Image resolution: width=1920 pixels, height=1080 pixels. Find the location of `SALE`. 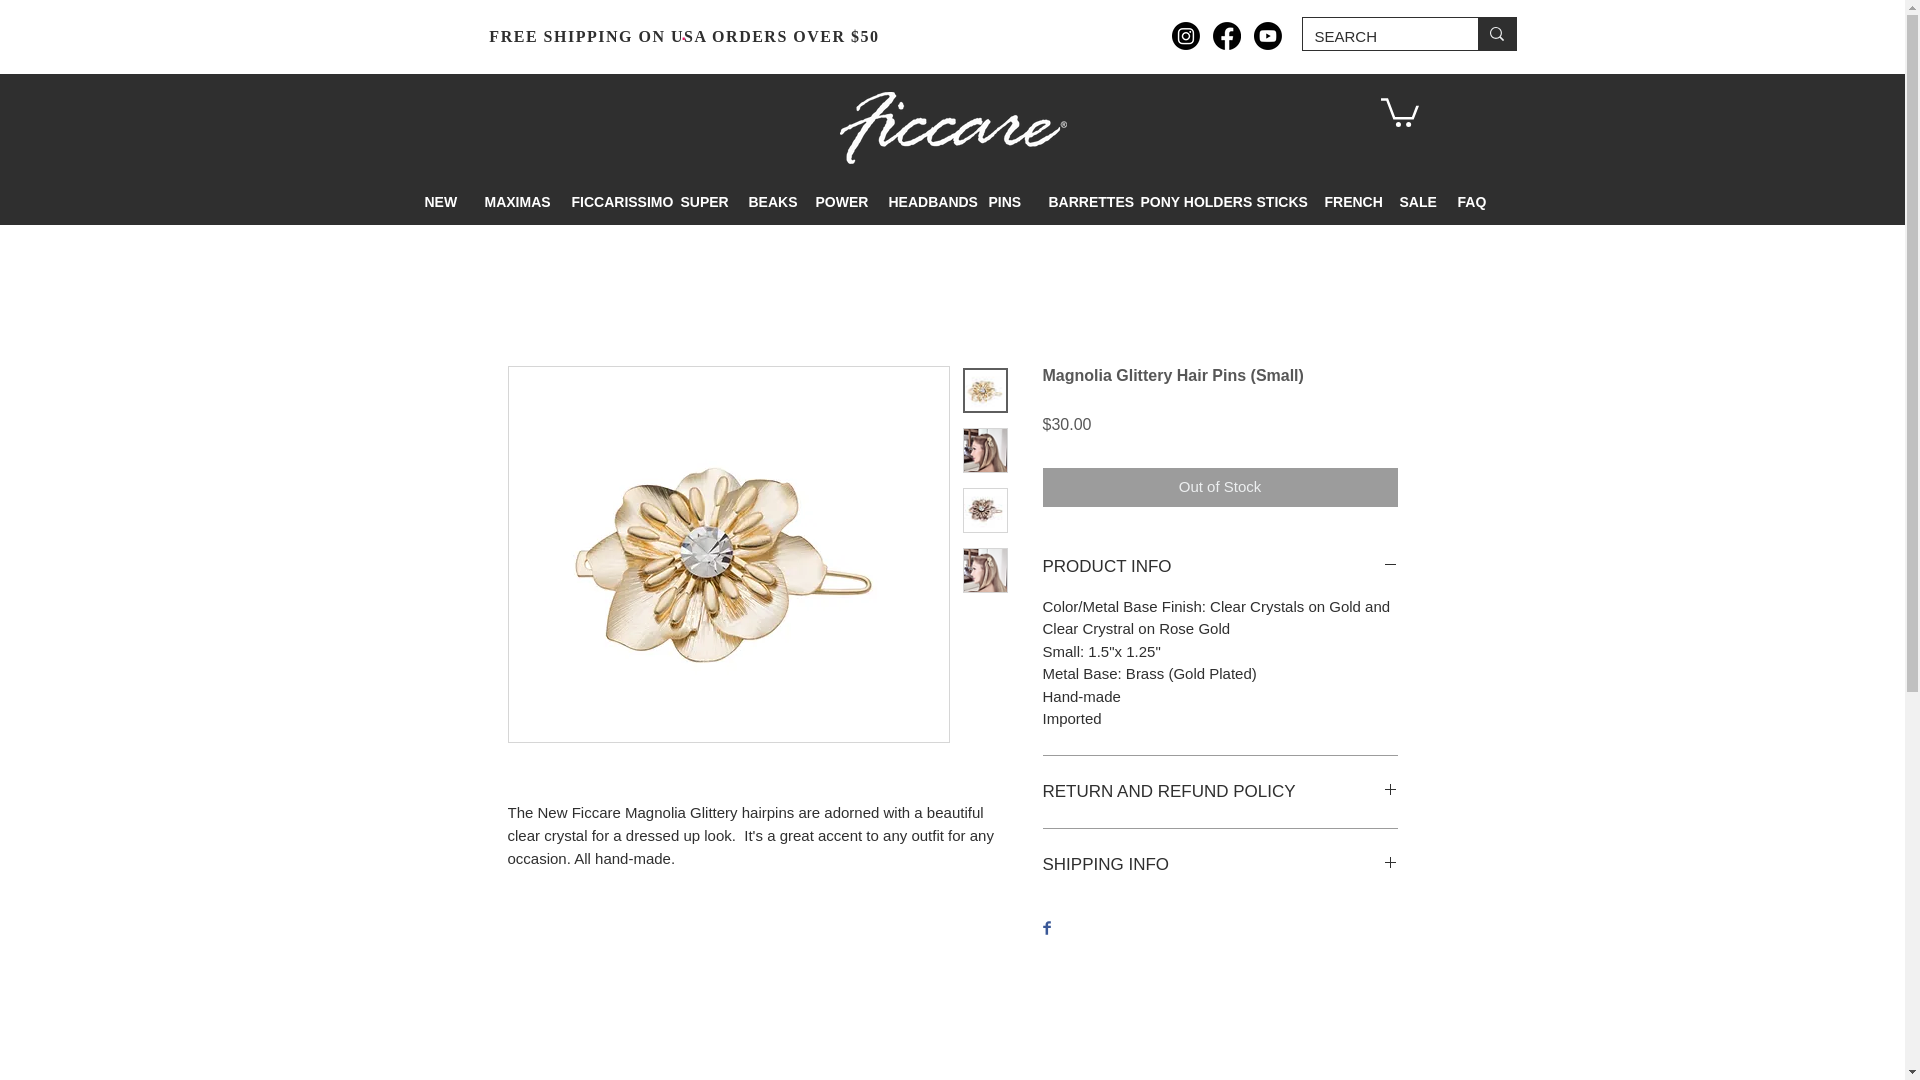

SALE is located at coordinates (1412, 202).